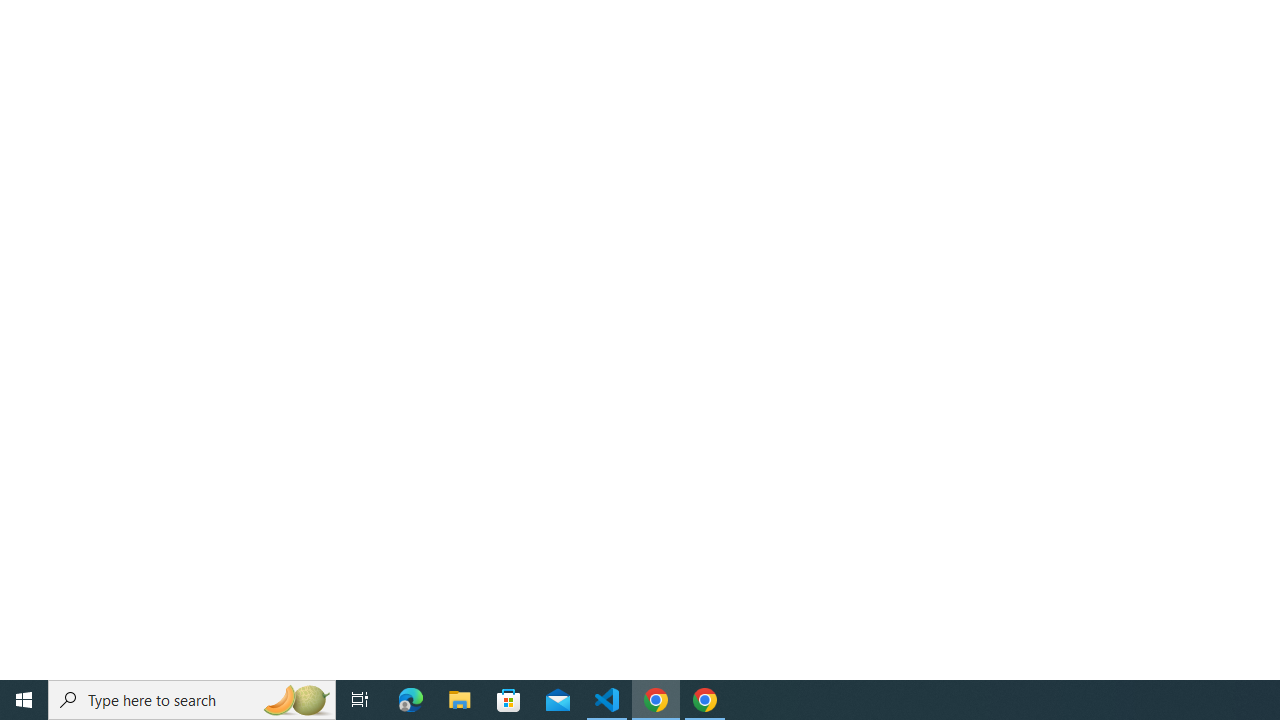  What do you see at coordinates (704, 700) in the screenshot?
I see `Google Chrome - 1 running window` at bounding box center [704, 700].